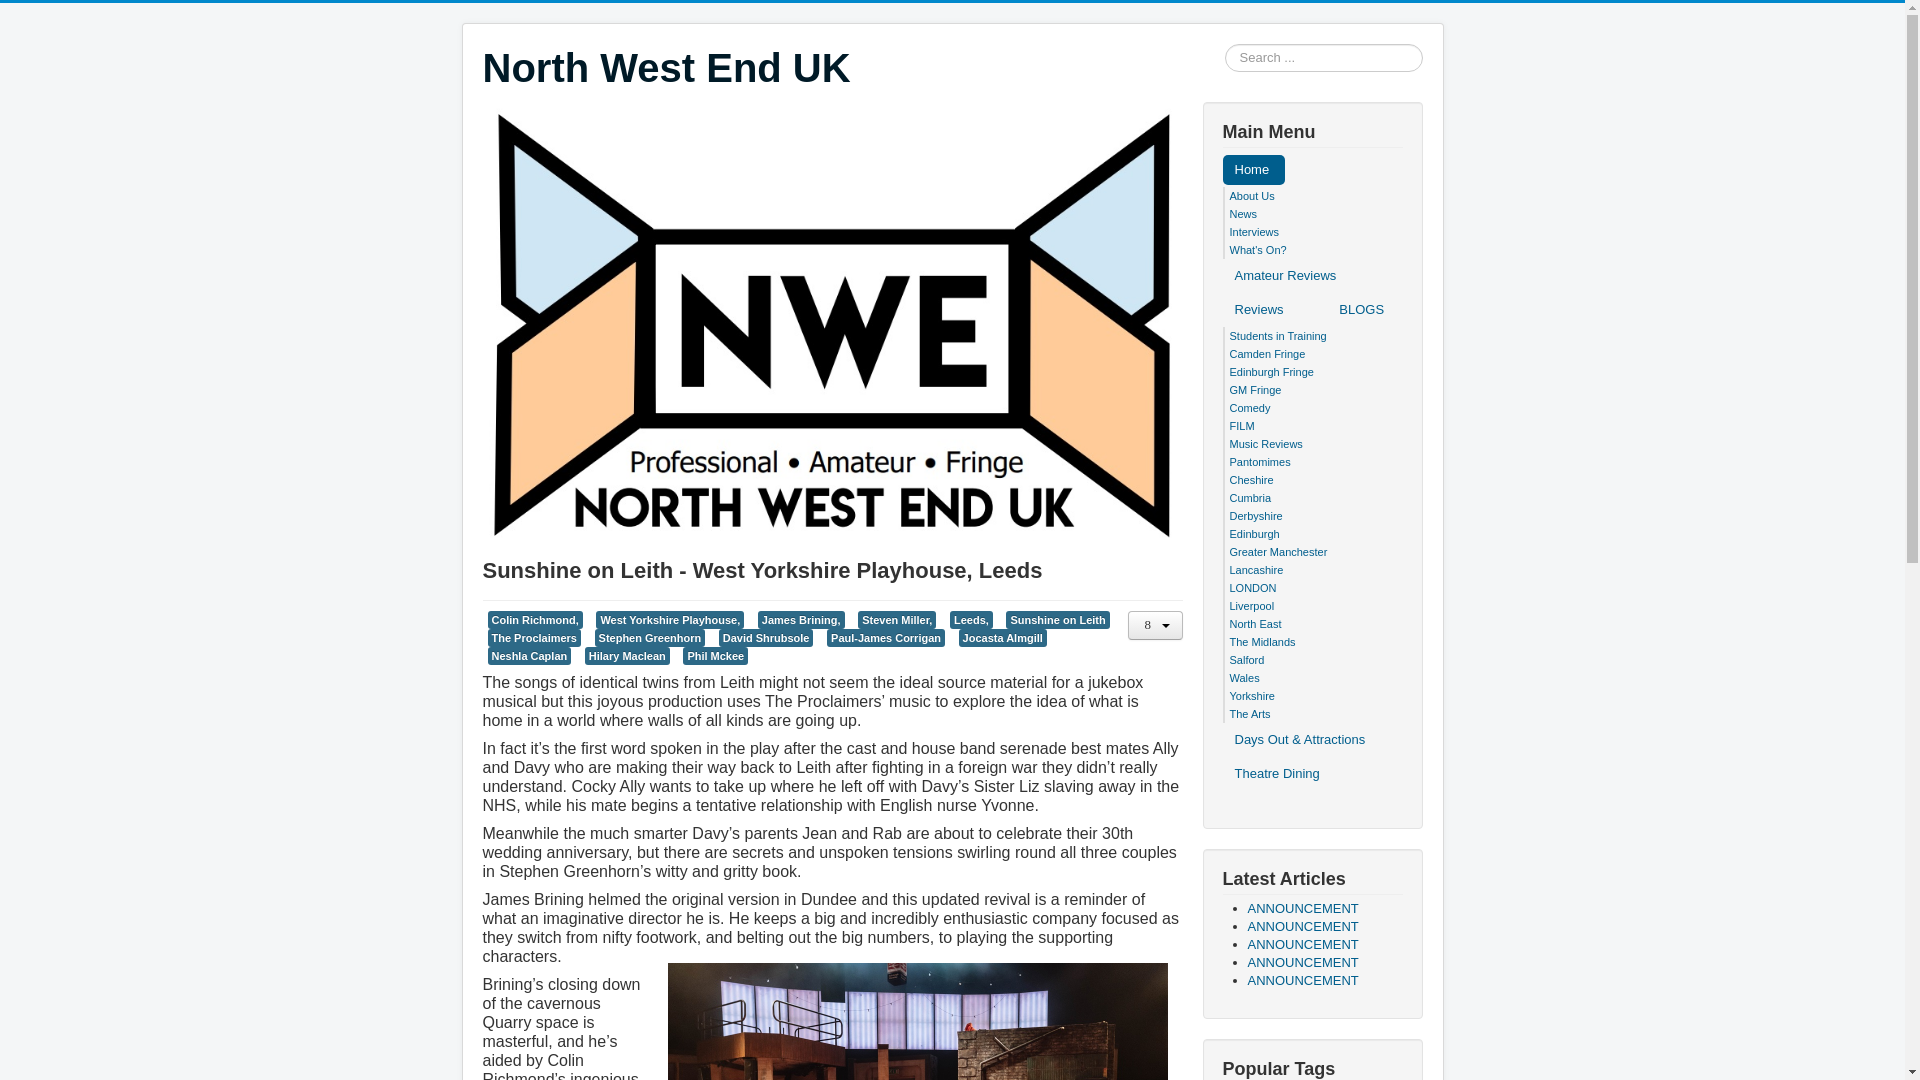  What do you see at coordinates (971, 620) in the screenshot?
I see `Leeds,` at bounding box center [971, 620].